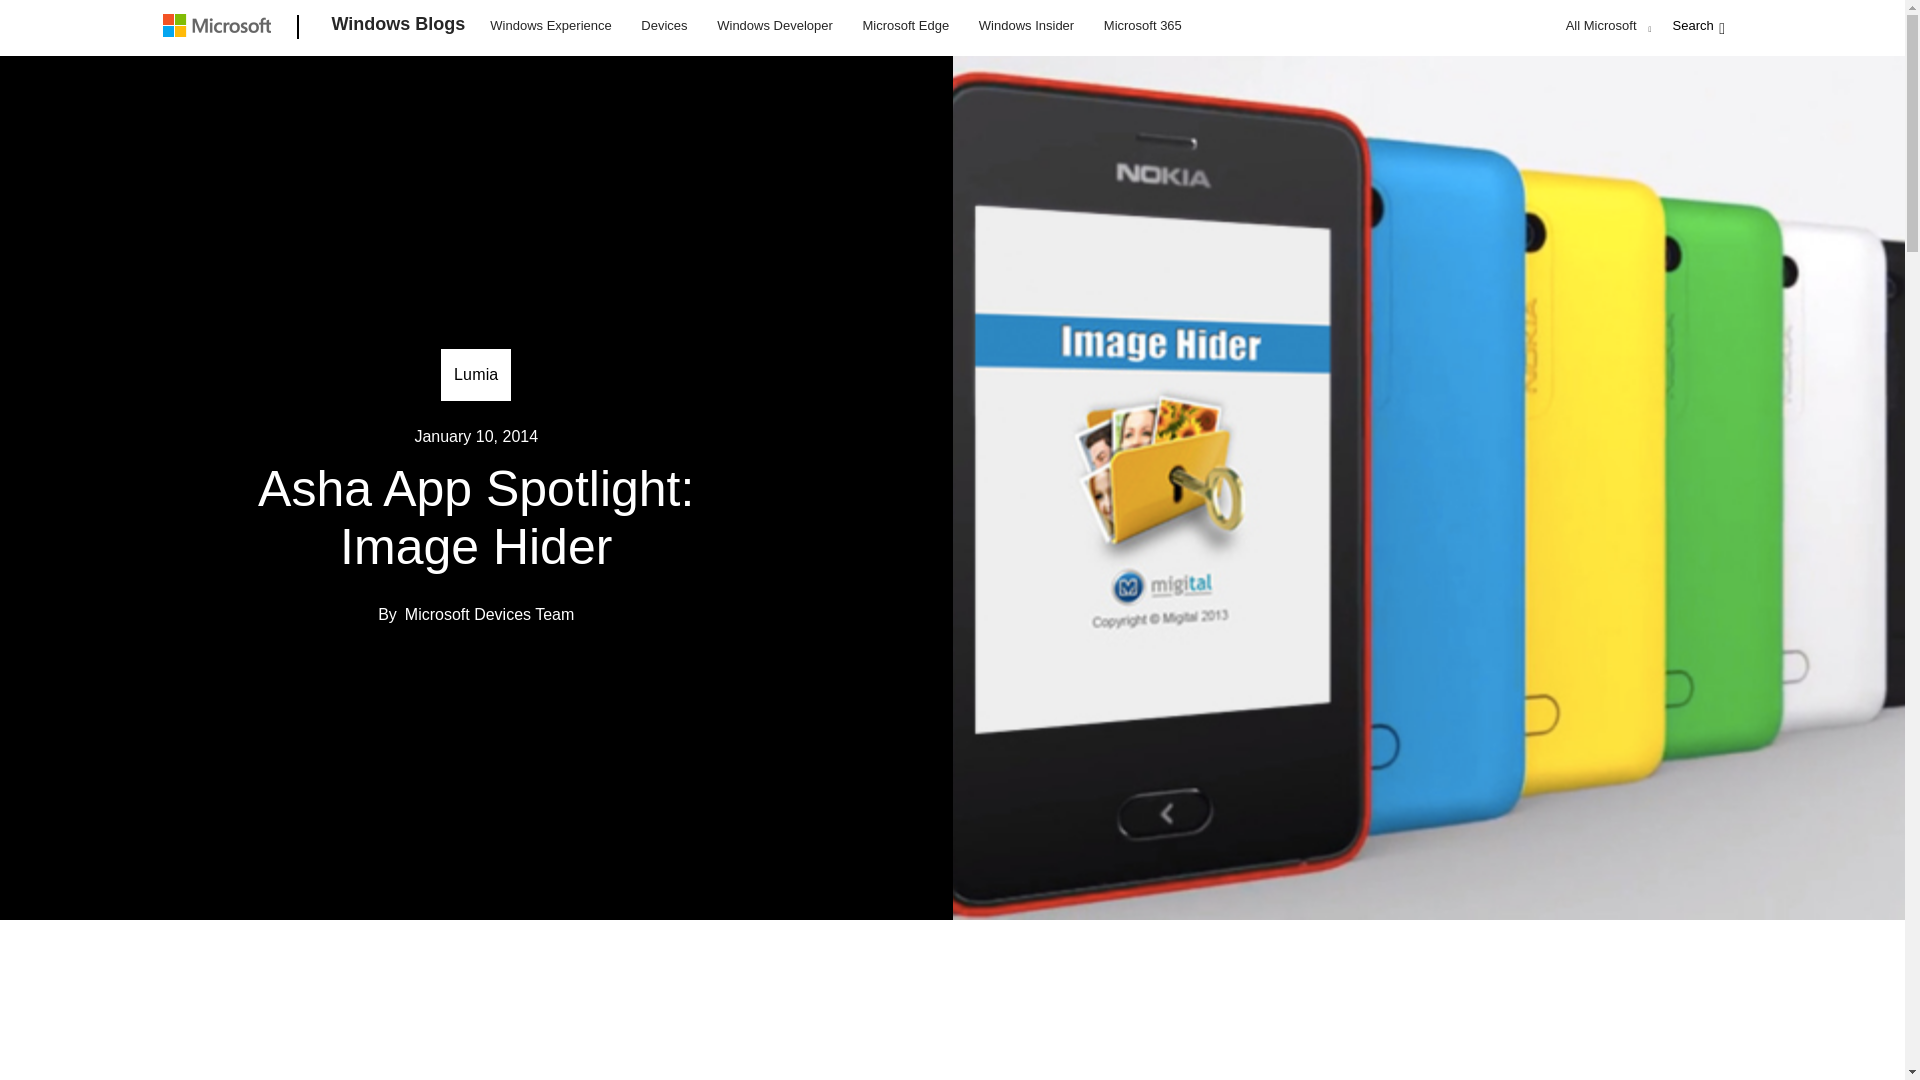 Image resolution: width=1920 pixels, height=1080 pixels. What do you see at coordinates (399, 28) in the screenshot?
I see `Windows Blogs` at bounding box center [399, 28].